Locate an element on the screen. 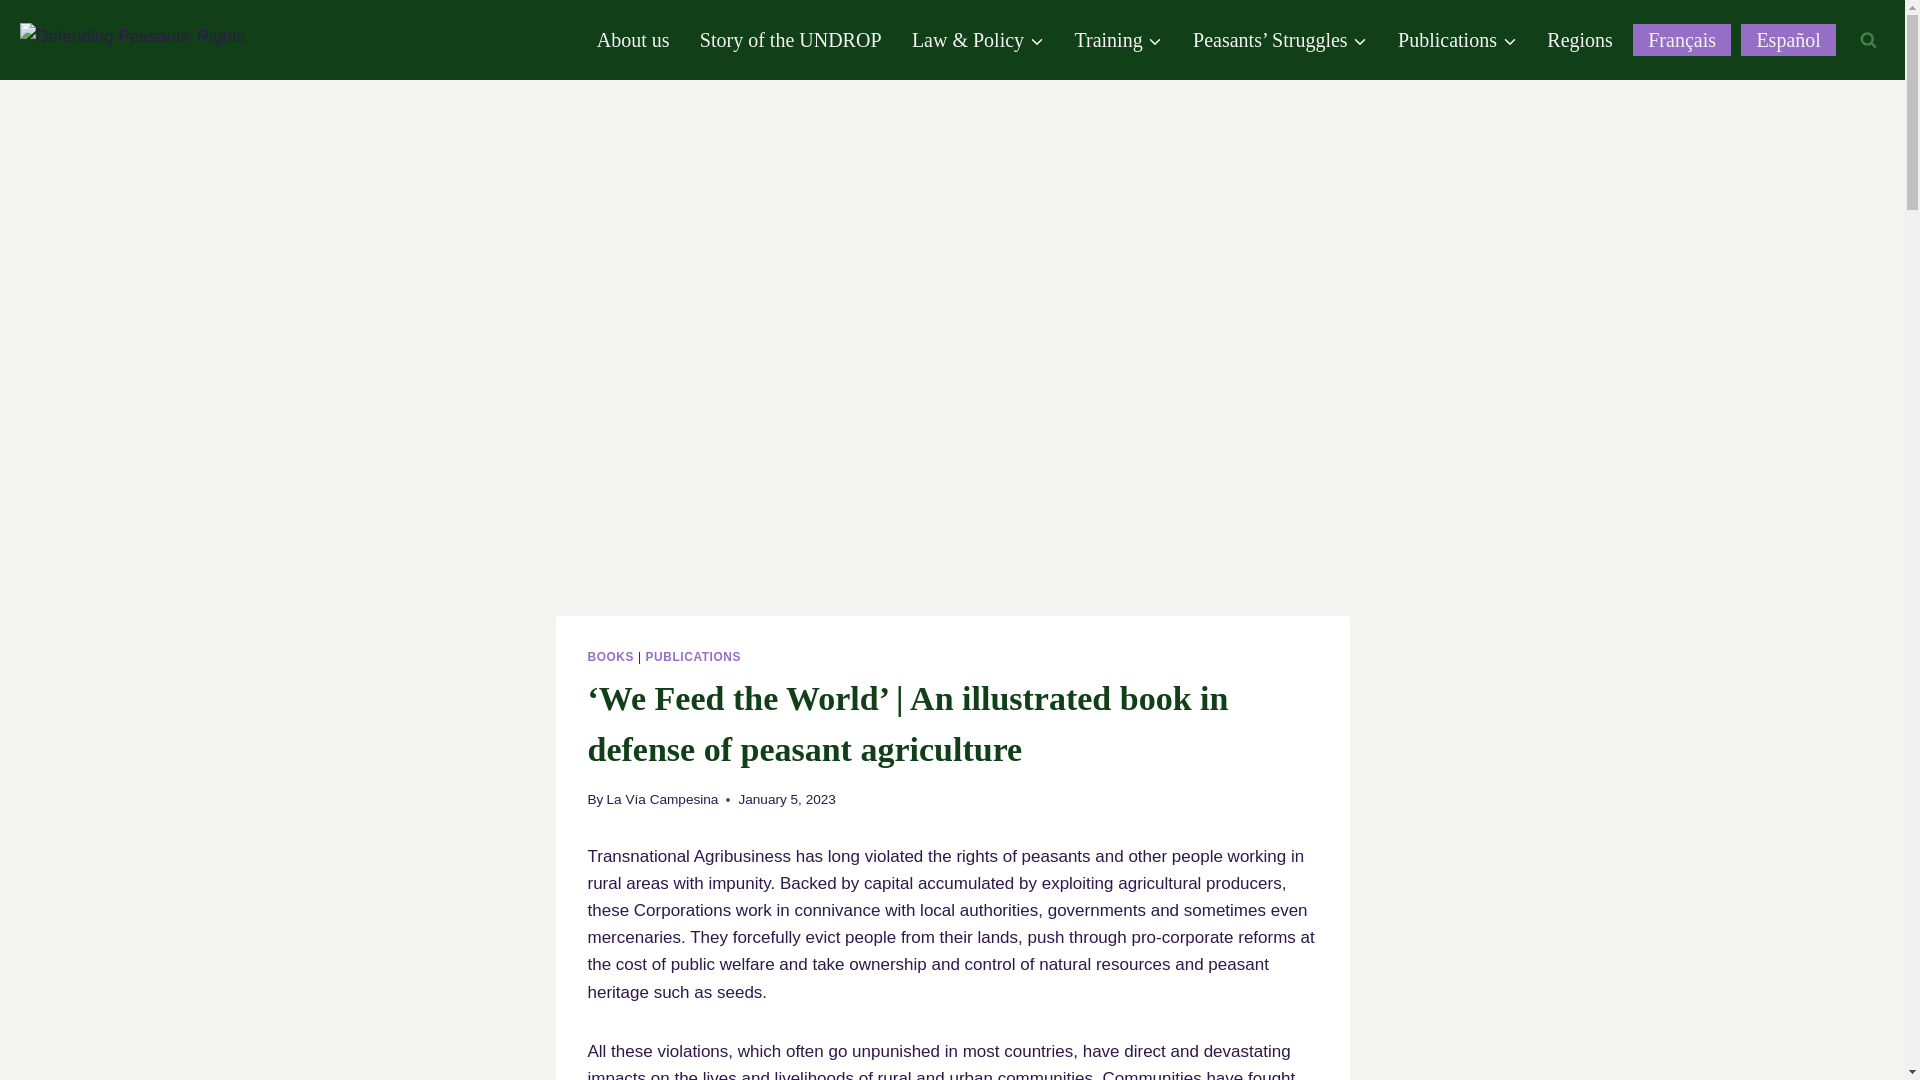  Publications is located at coordinates (1457, 40).